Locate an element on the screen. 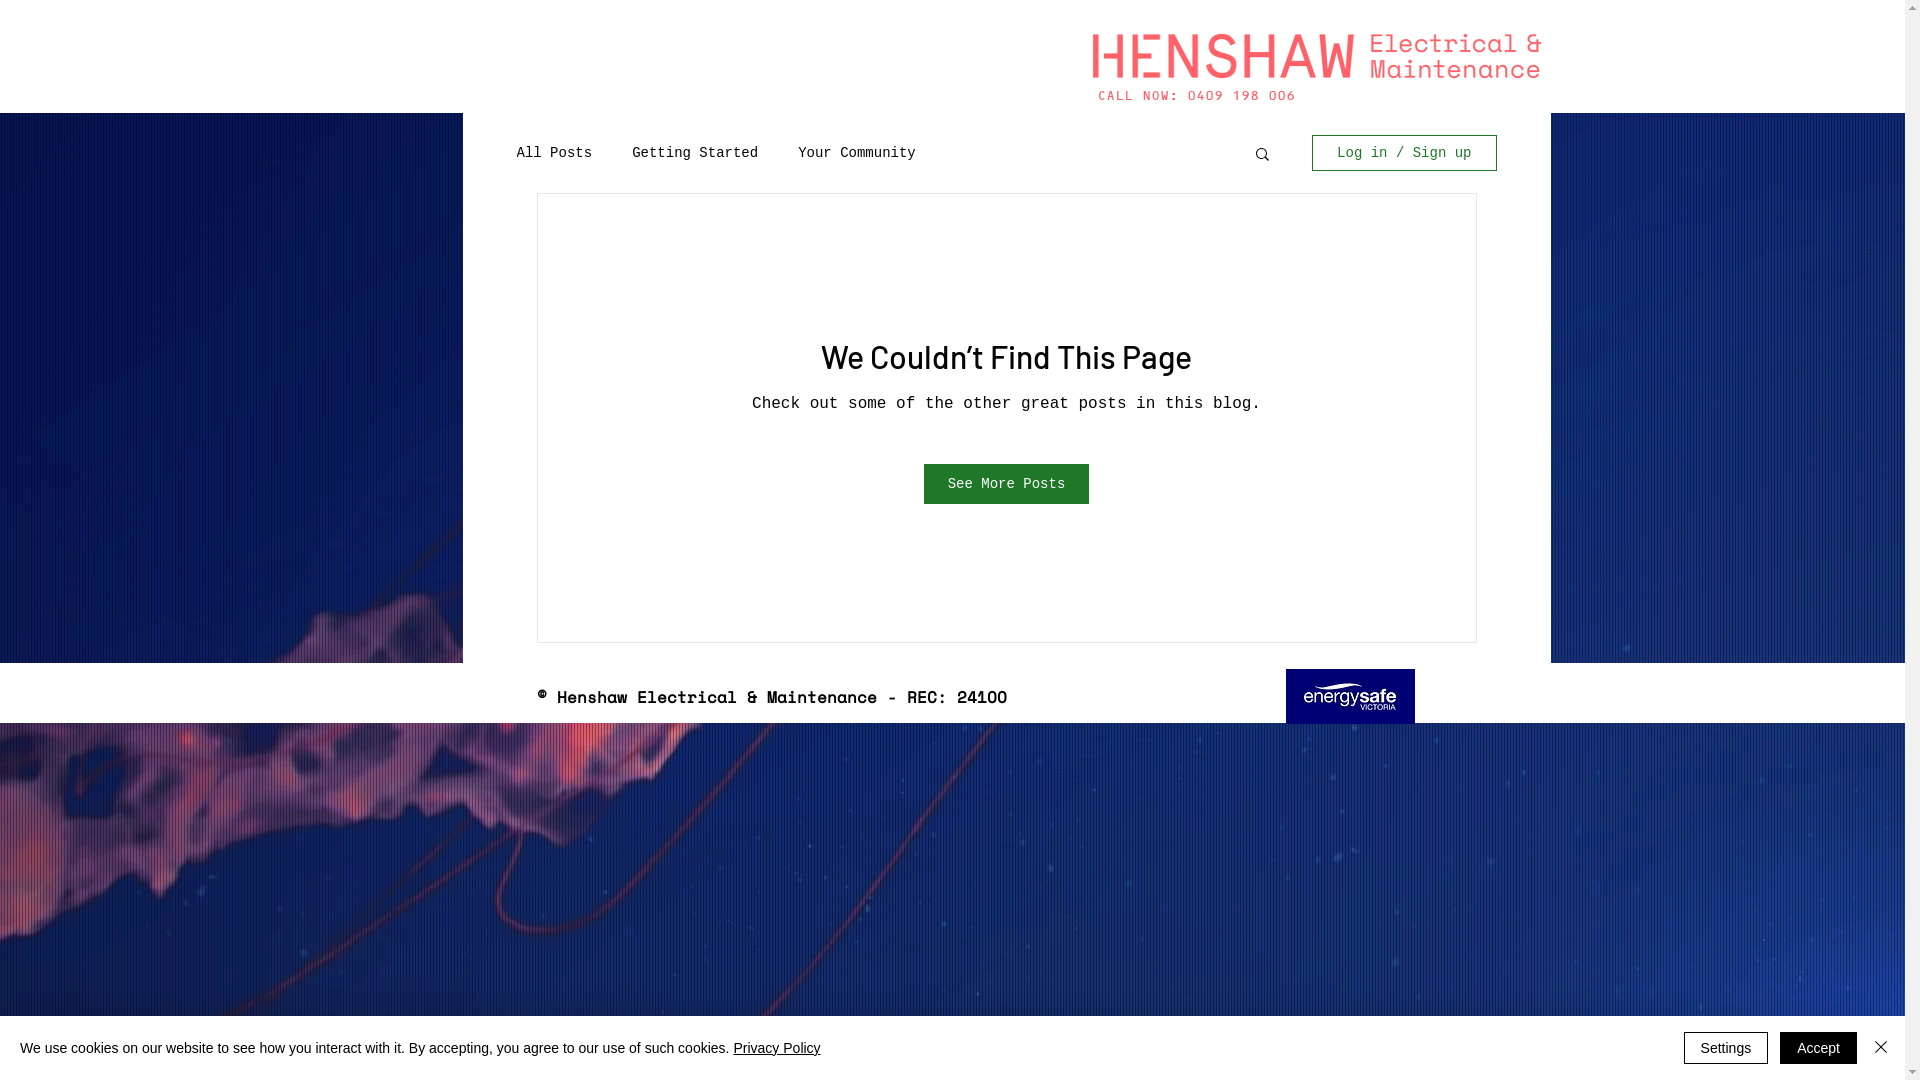 This screenshot has height=1080, width=1920. REC: 24100 is located at coordinates (1350, 696).